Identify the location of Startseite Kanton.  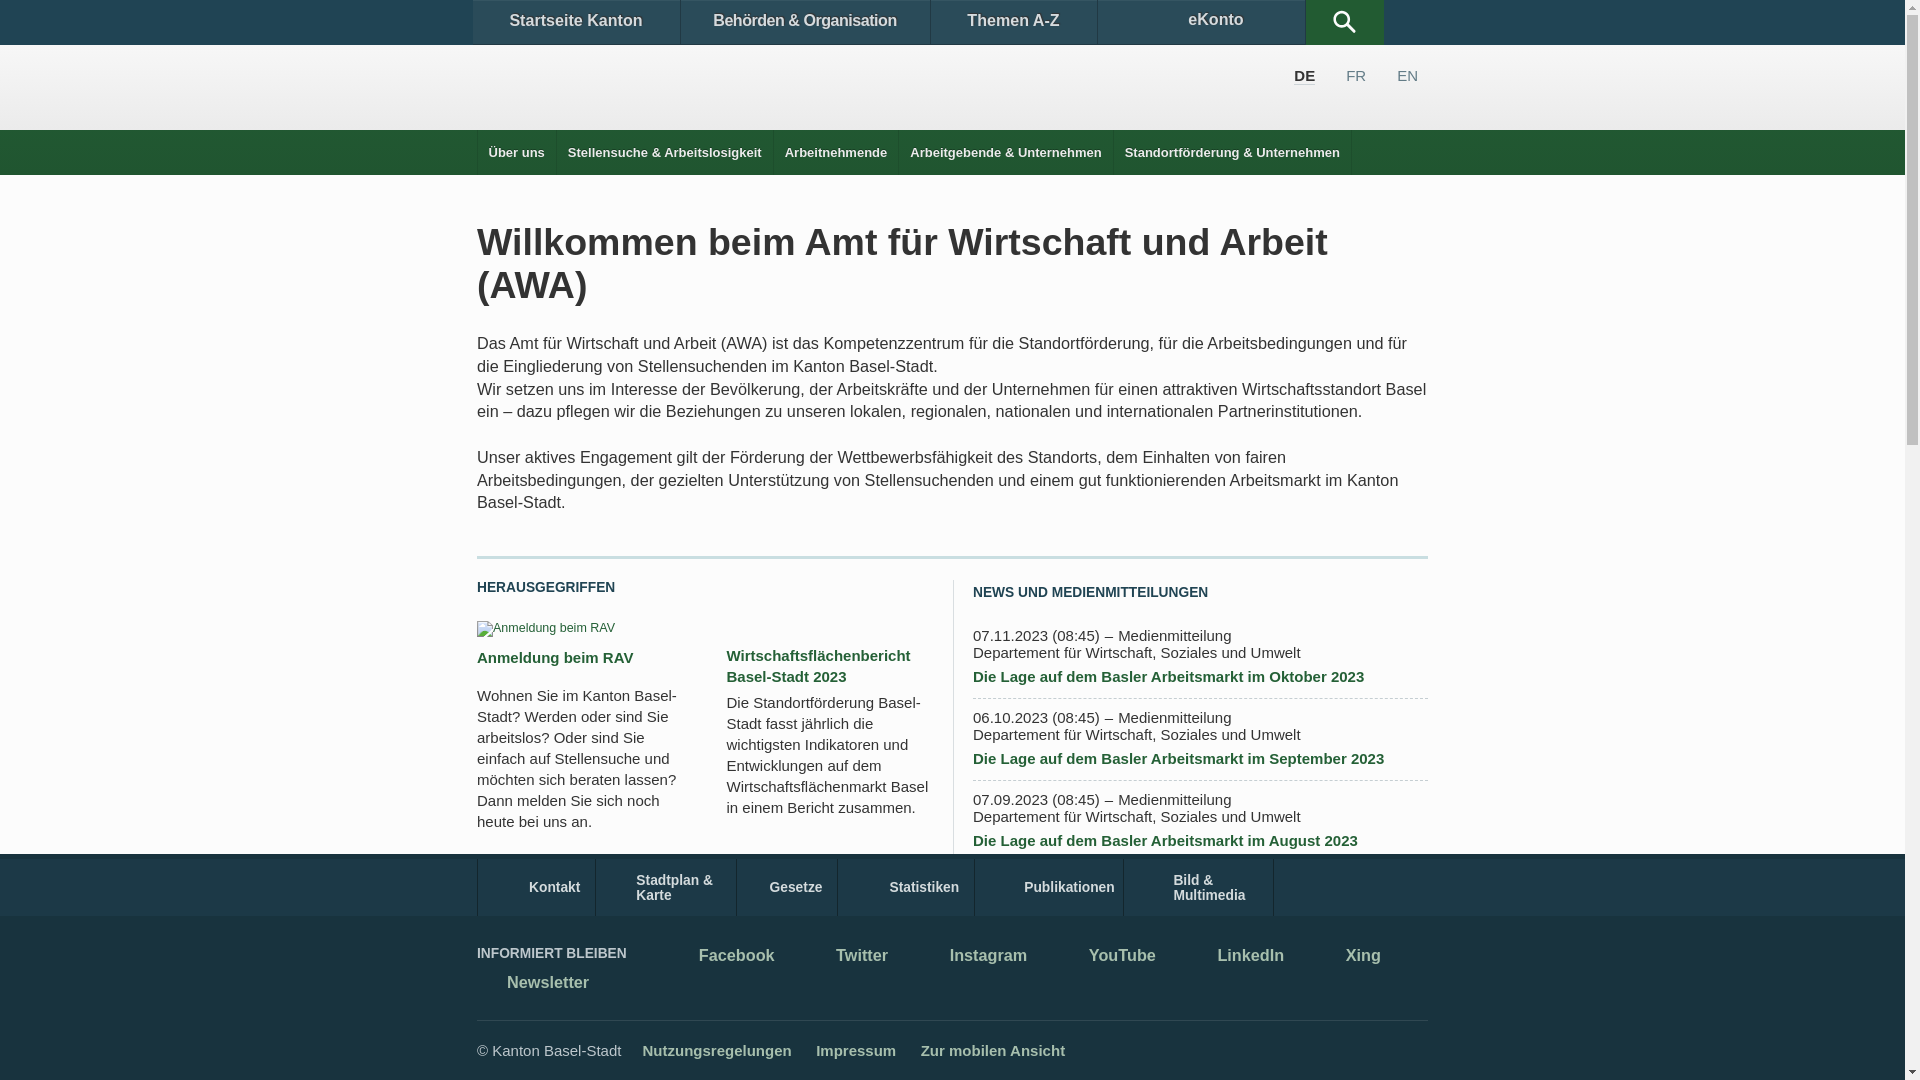
(576, 22).